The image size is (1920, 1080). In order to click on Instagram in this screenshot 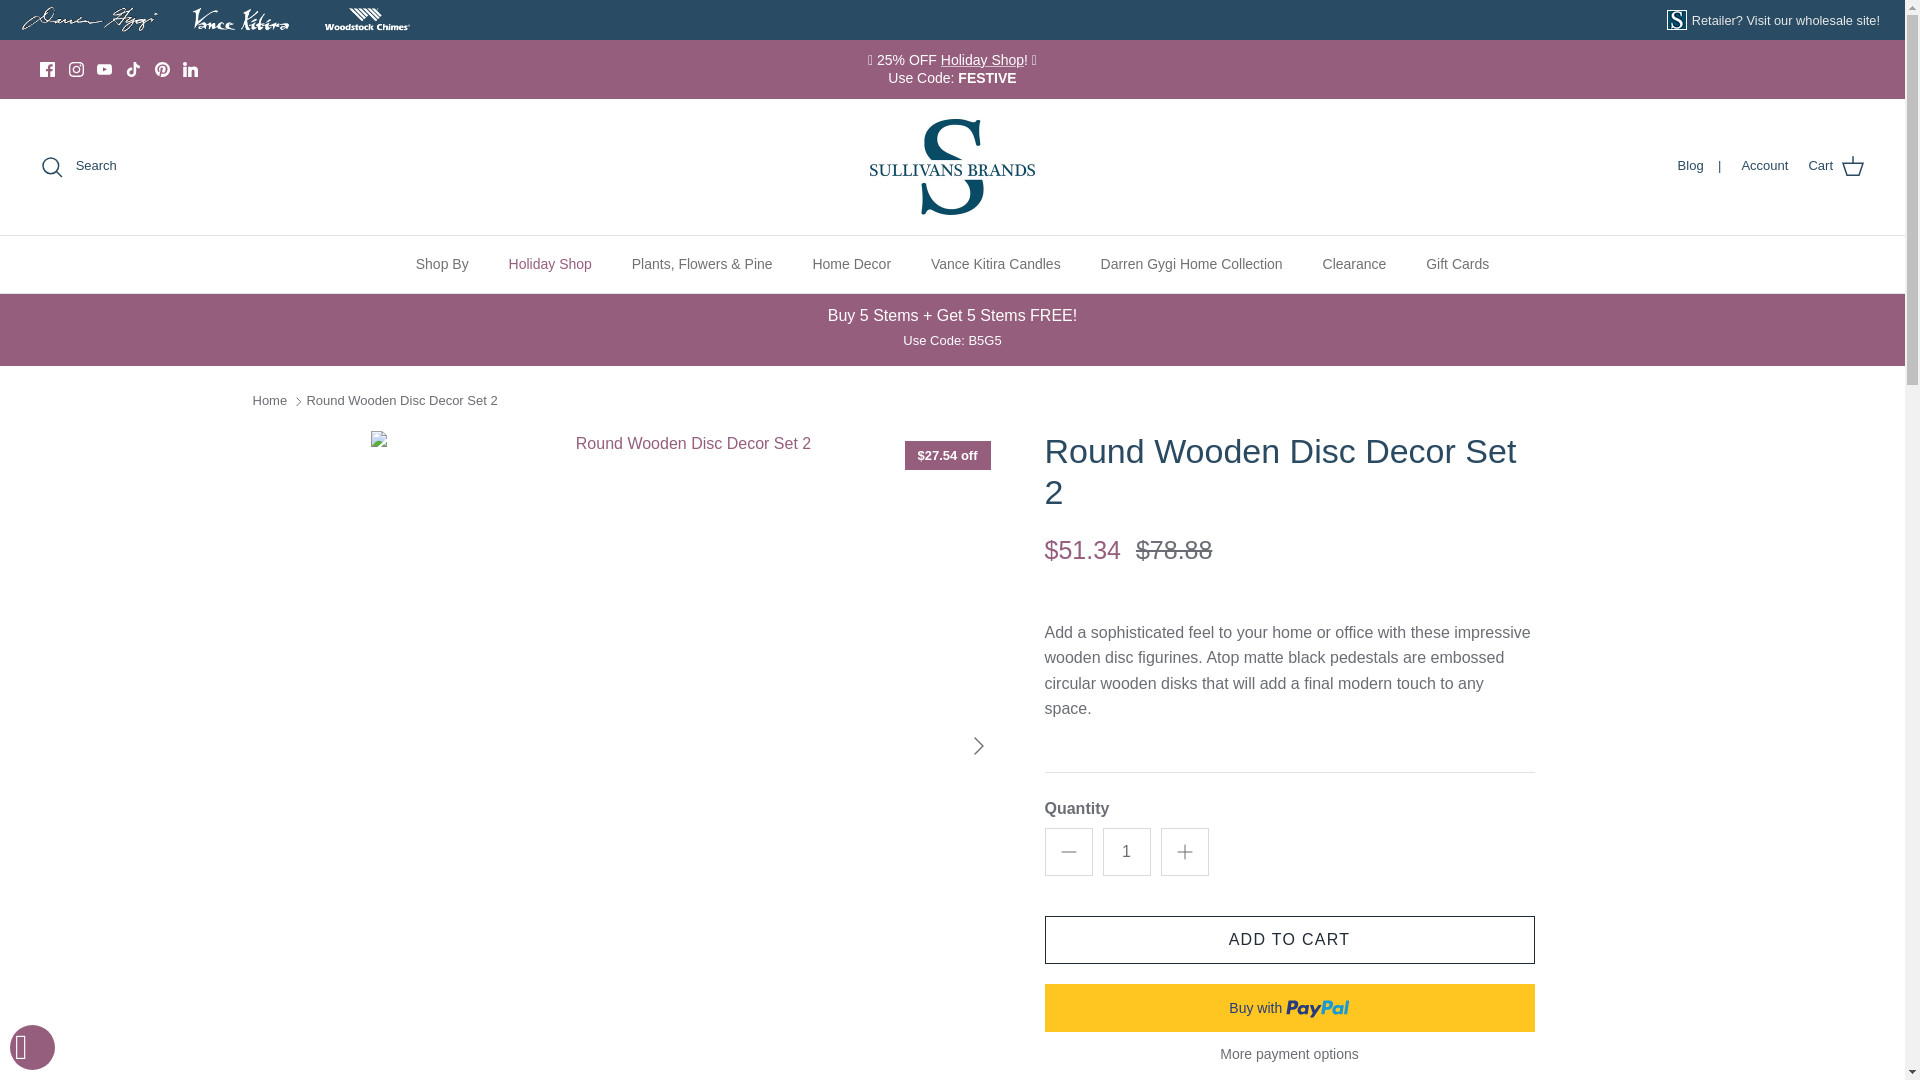, I will do `click(76, 68)`.